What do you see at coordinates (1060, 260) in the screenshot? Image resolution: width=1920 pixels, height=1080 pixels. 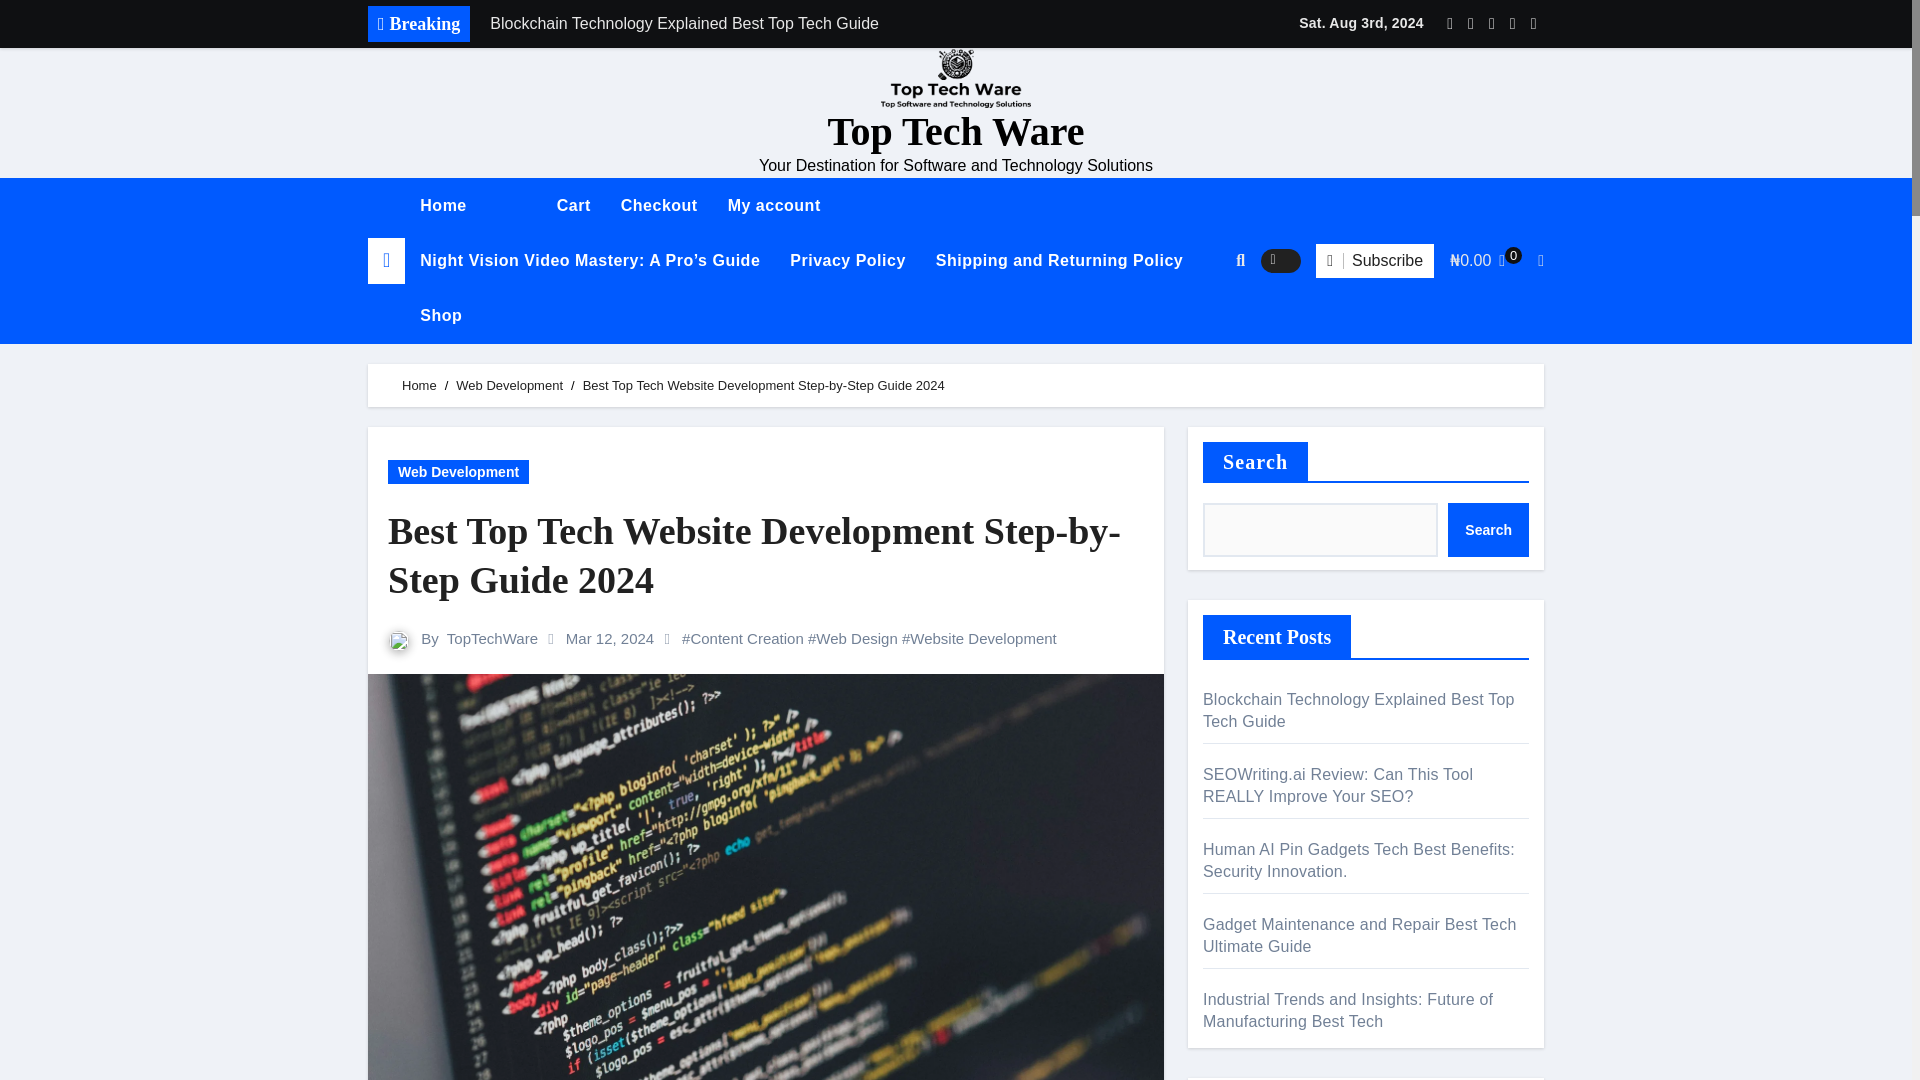 I see `Shipping and Returning Policy` at bounding box center [1060, 260].